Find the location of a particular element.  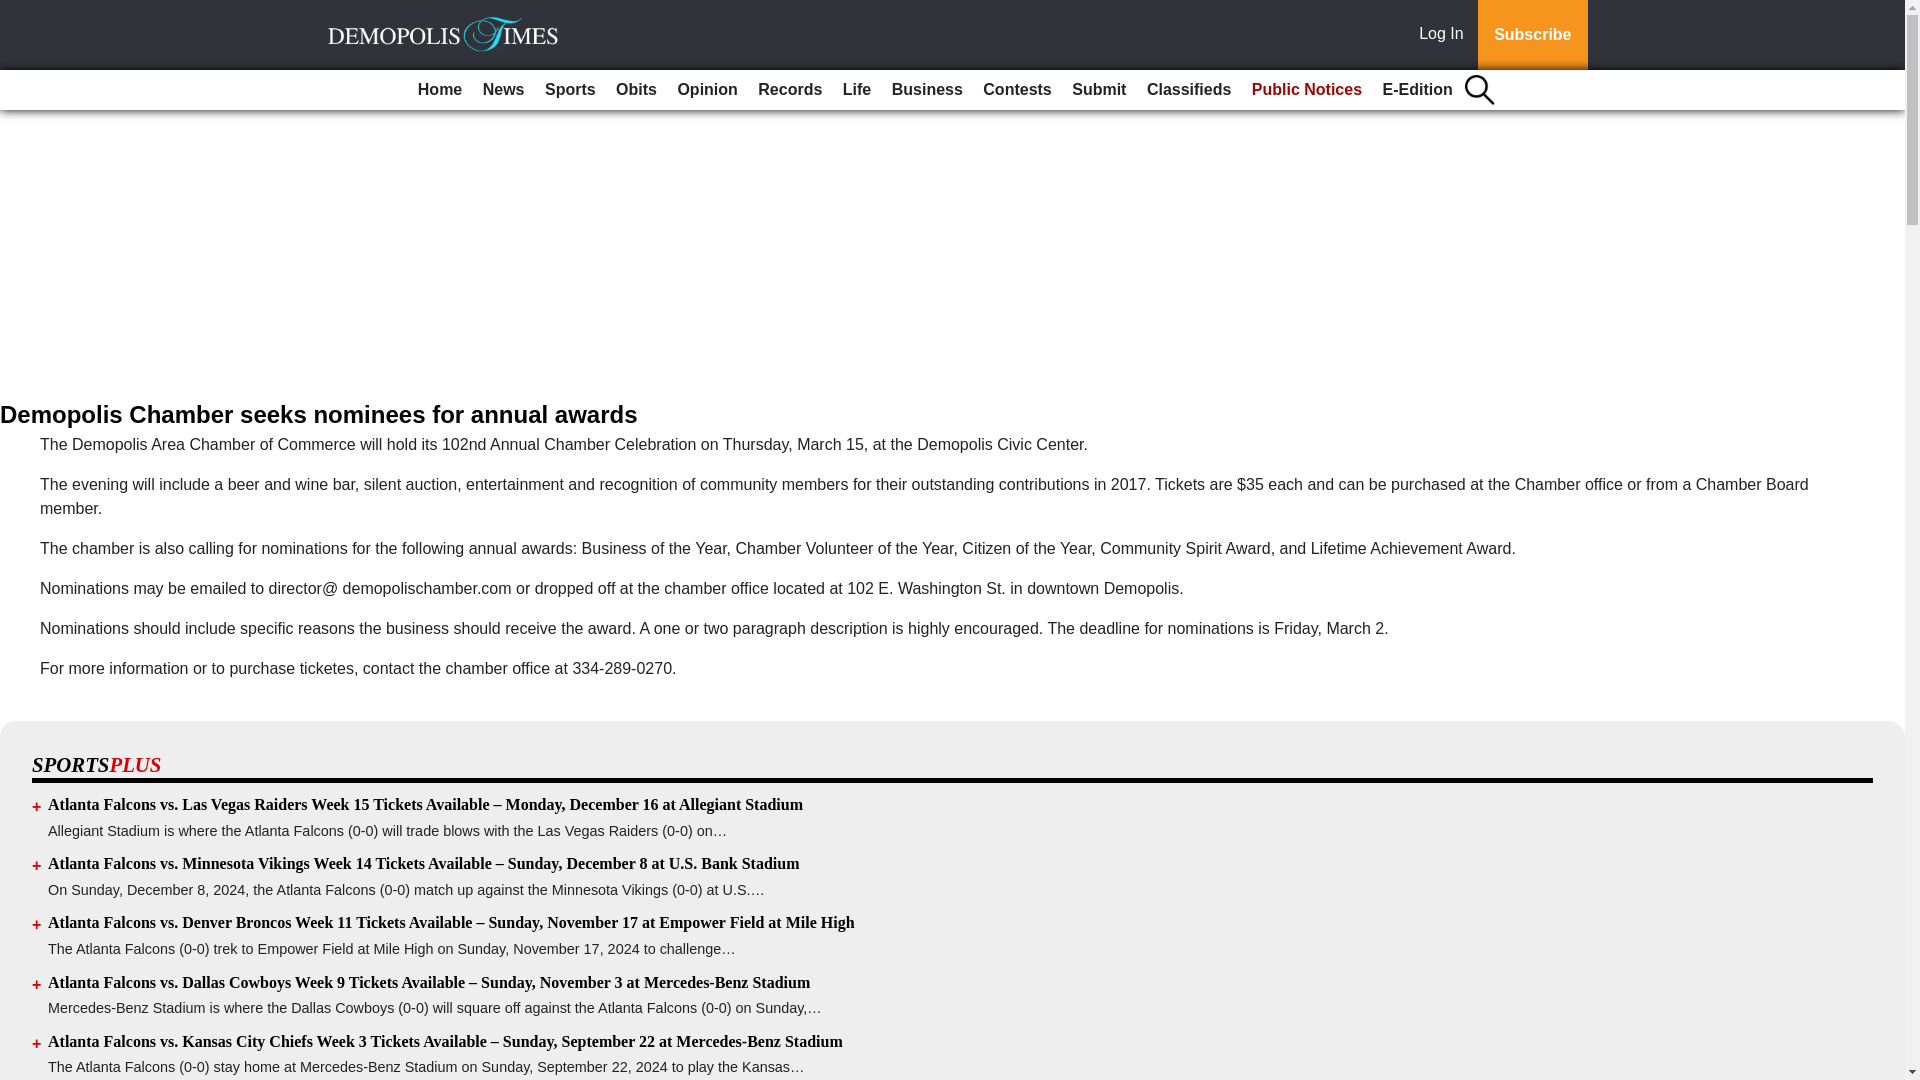

Obits is located at coordinates (636, 90).